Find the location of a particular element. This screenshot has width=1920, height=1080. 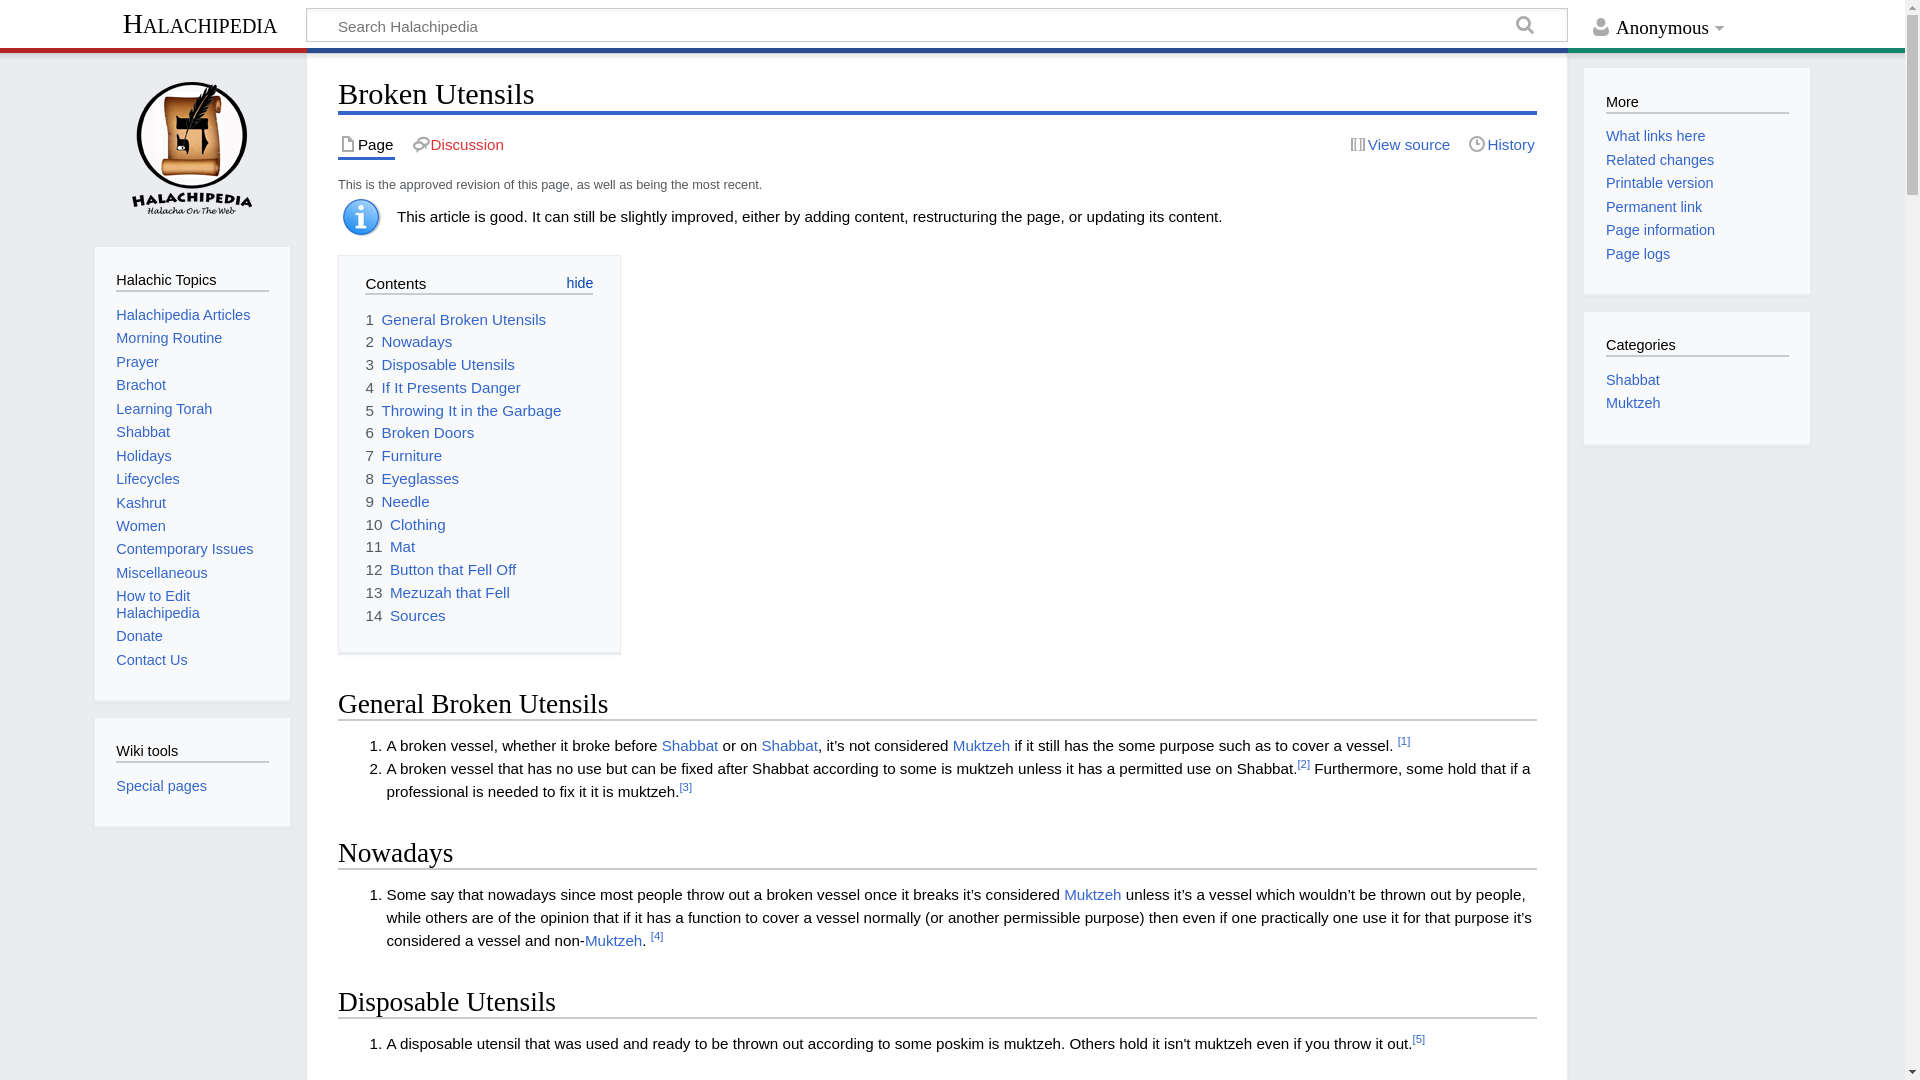

Shabbat is located at coordinates (788, 744).